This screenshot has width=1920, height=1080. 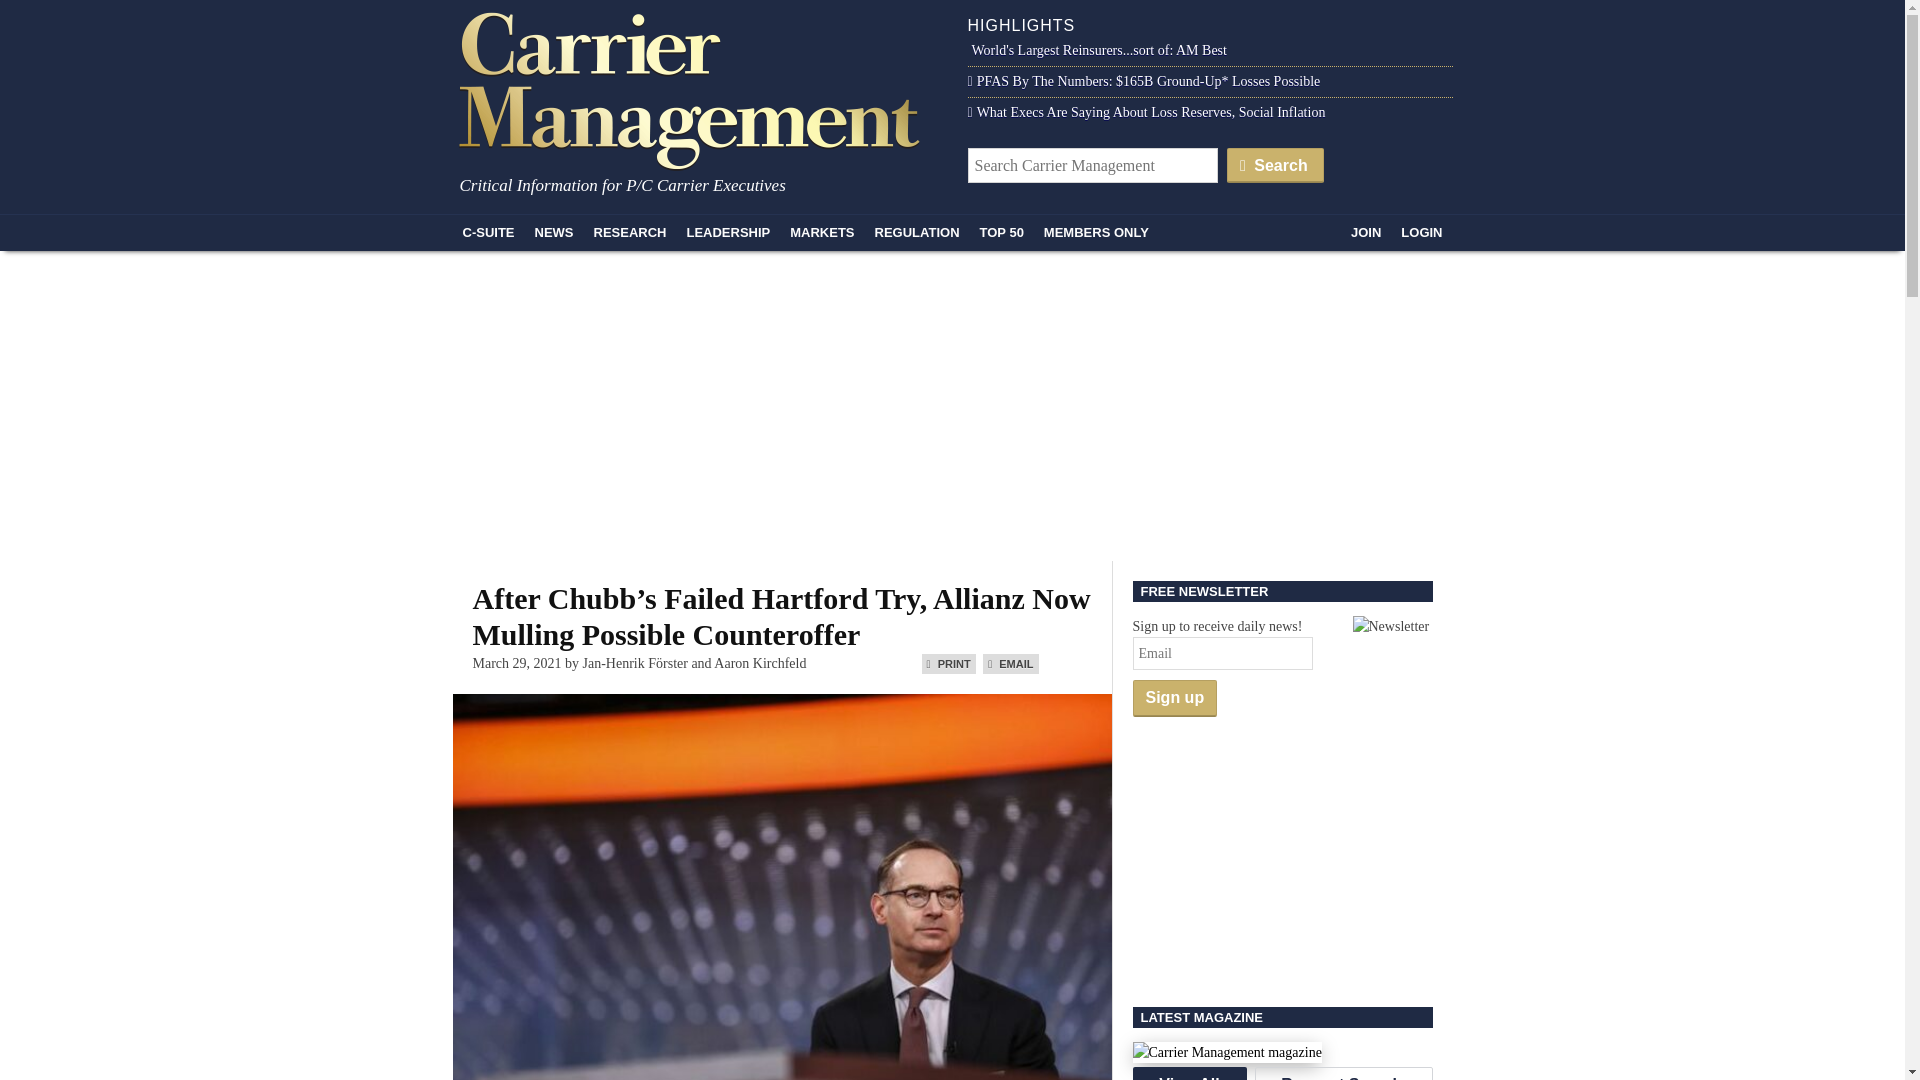 What do you see at coordinates (1420, 232) in the screenshot?
I see `LOGIN` at bounding box center [1420, 232].